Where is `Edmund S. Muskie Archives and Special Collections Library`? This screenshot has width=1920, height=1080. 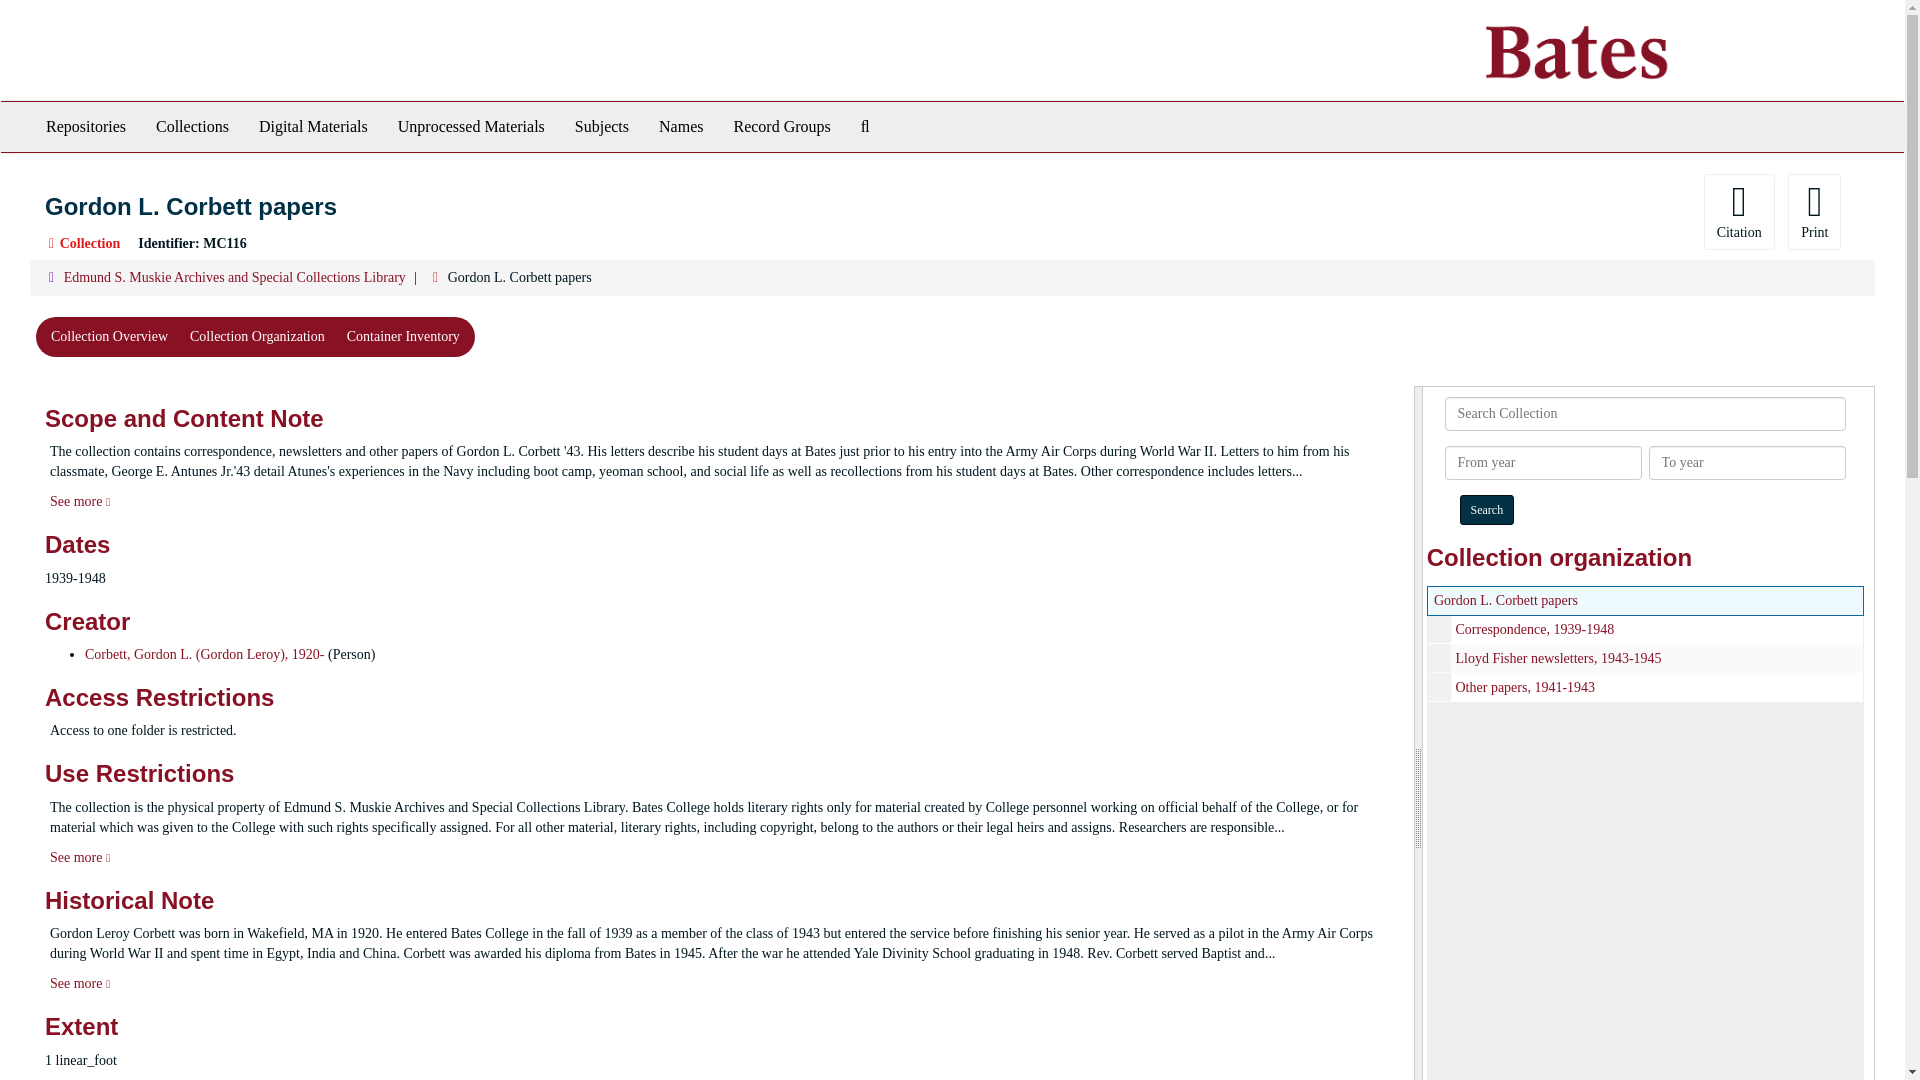 Edmund S. Muskie Archives and Special Collections Library is located at coordinates (234, 278).